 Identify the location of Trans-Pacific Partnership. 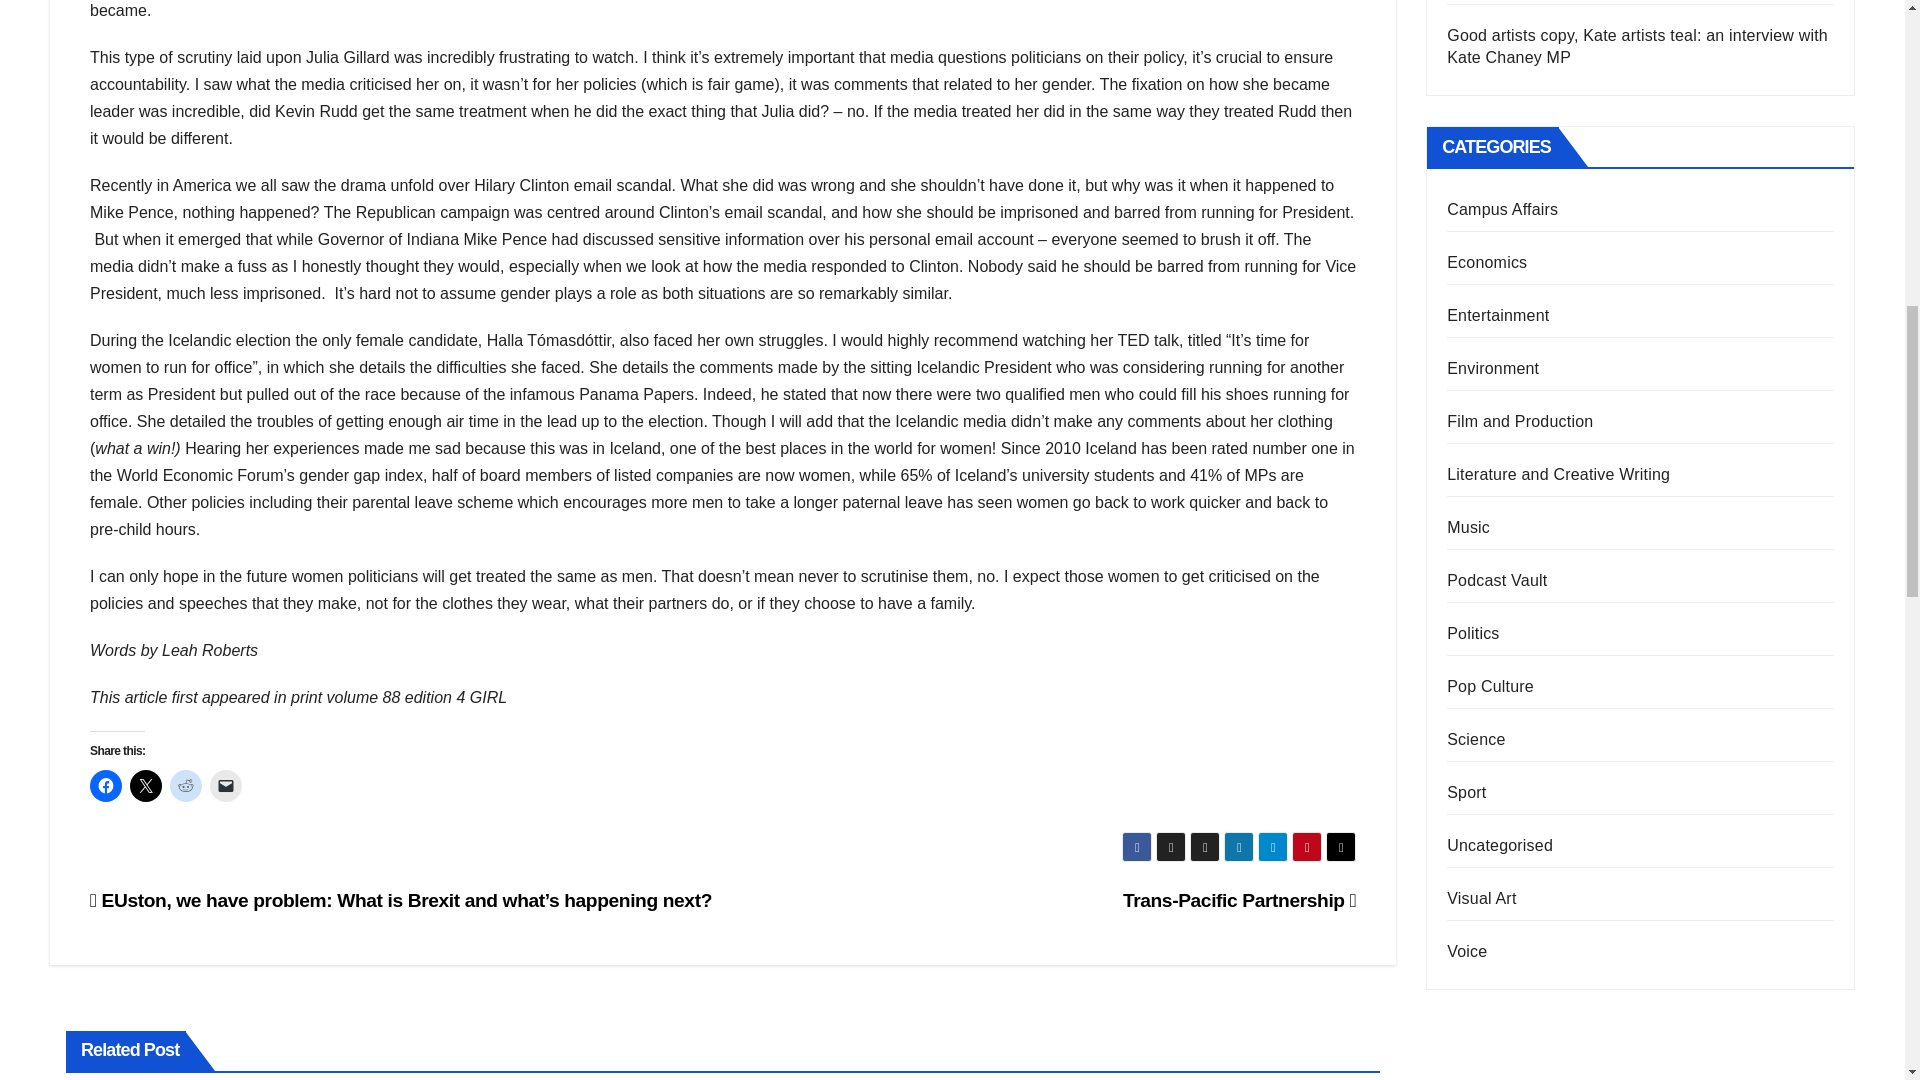
(1239, 900).